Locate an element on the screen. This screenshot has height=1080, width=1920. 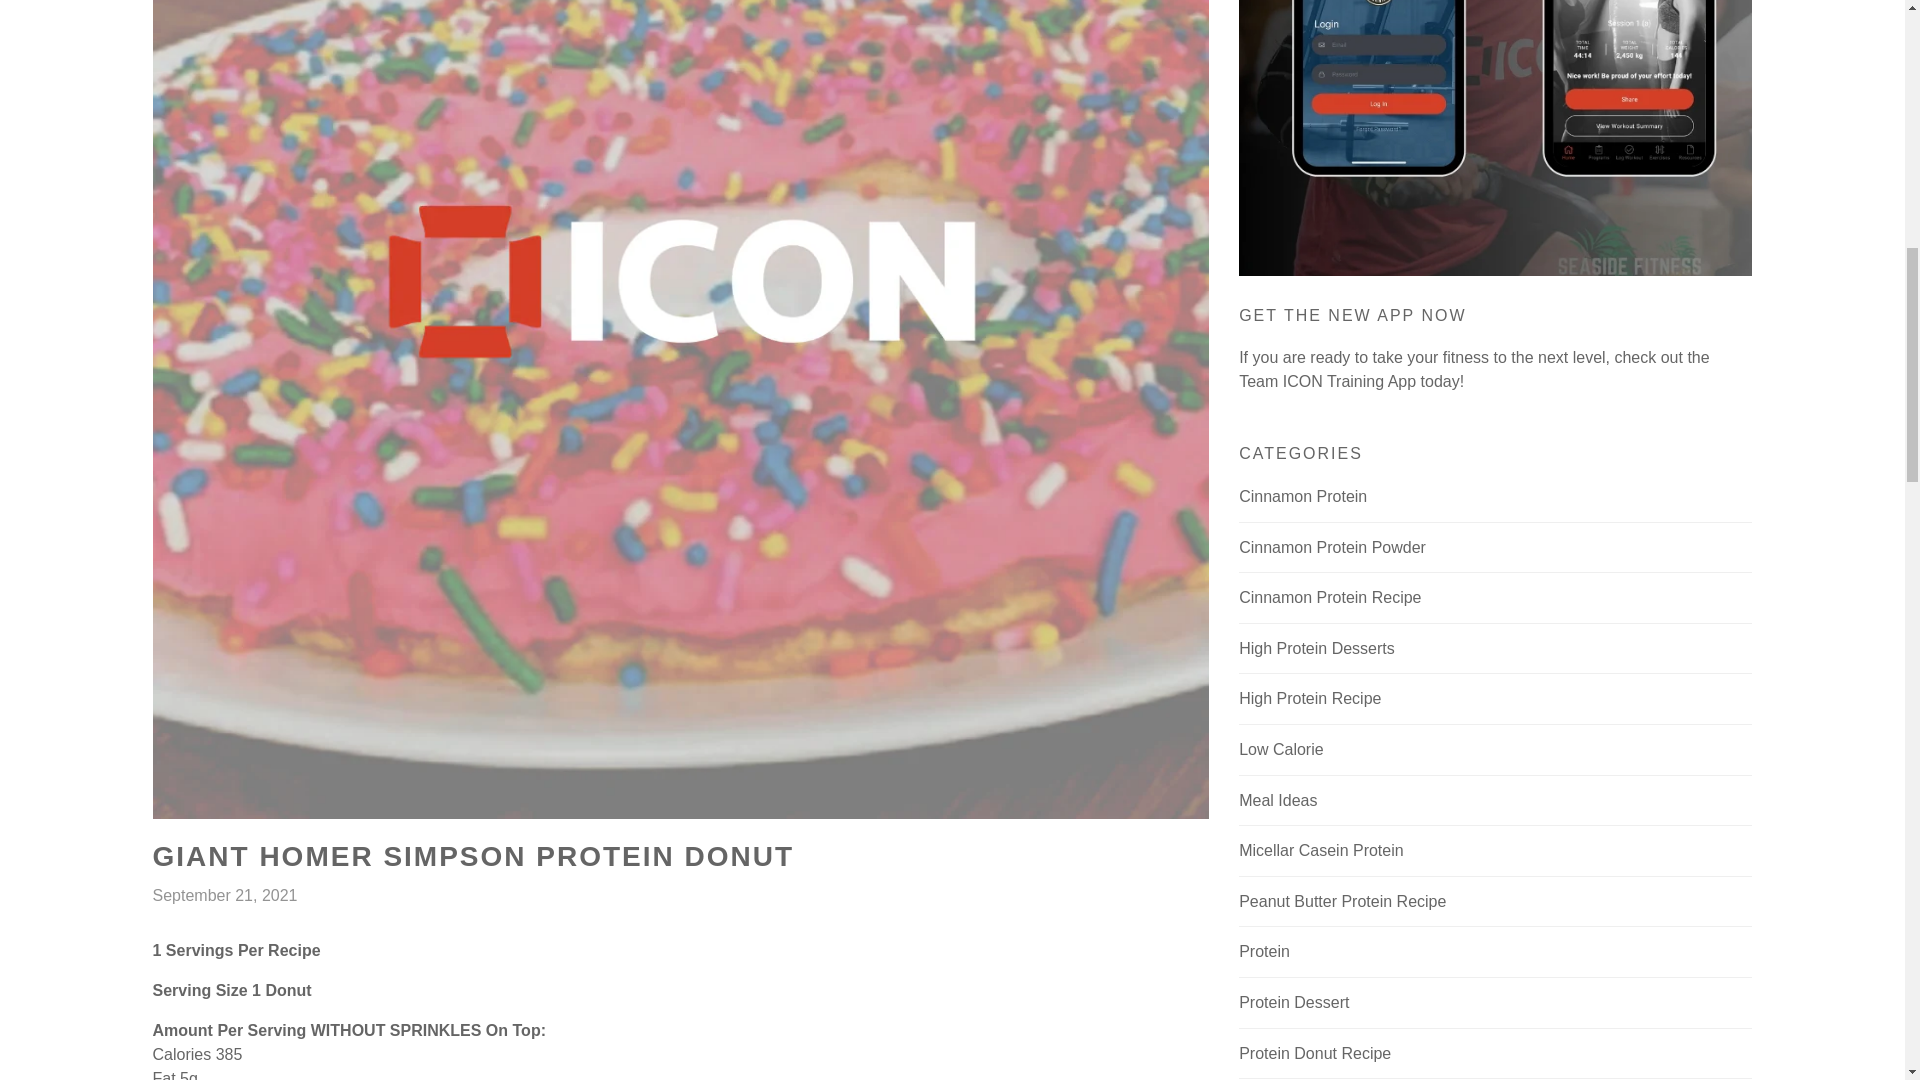
Show articles tagged Cinnamon Protein Recipe is located at coordinates (1494, 598).